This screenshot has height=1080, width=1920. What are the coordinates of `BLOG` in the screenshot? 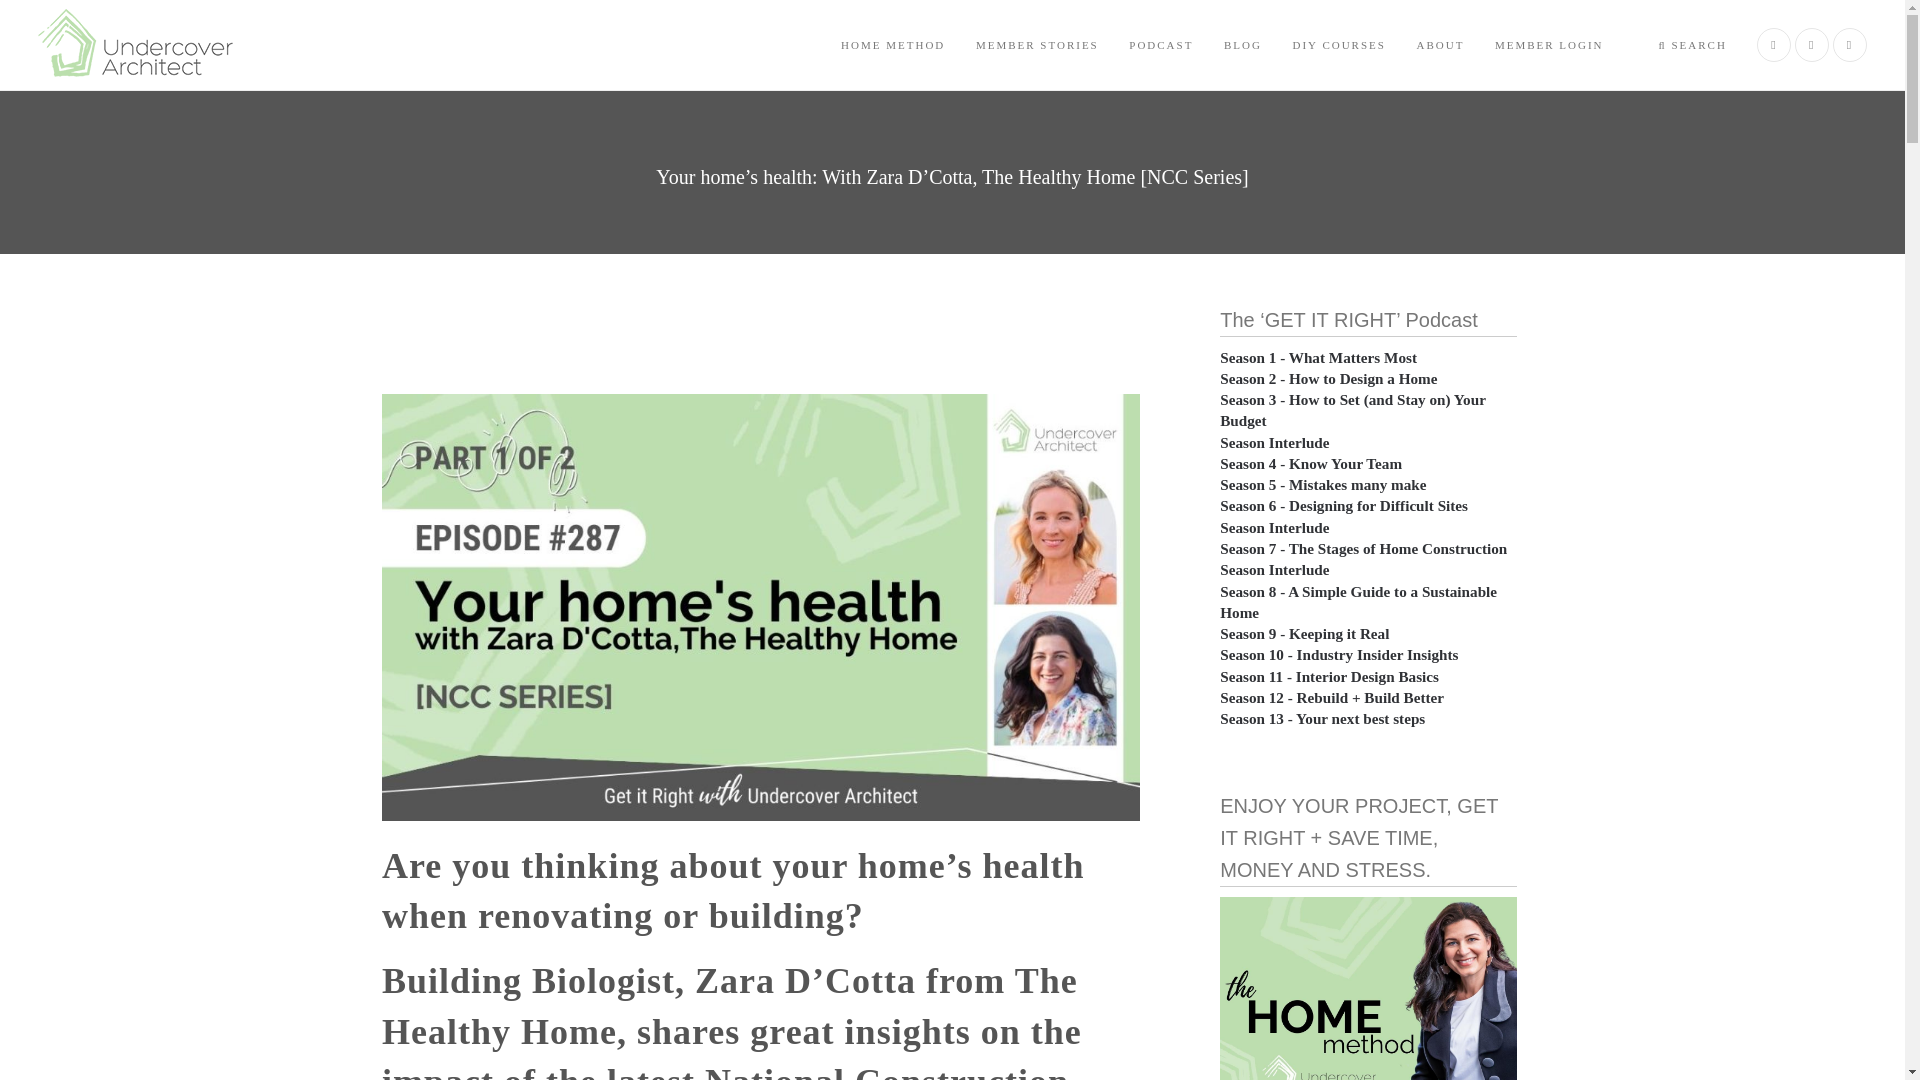 It's located at (1242, 44).